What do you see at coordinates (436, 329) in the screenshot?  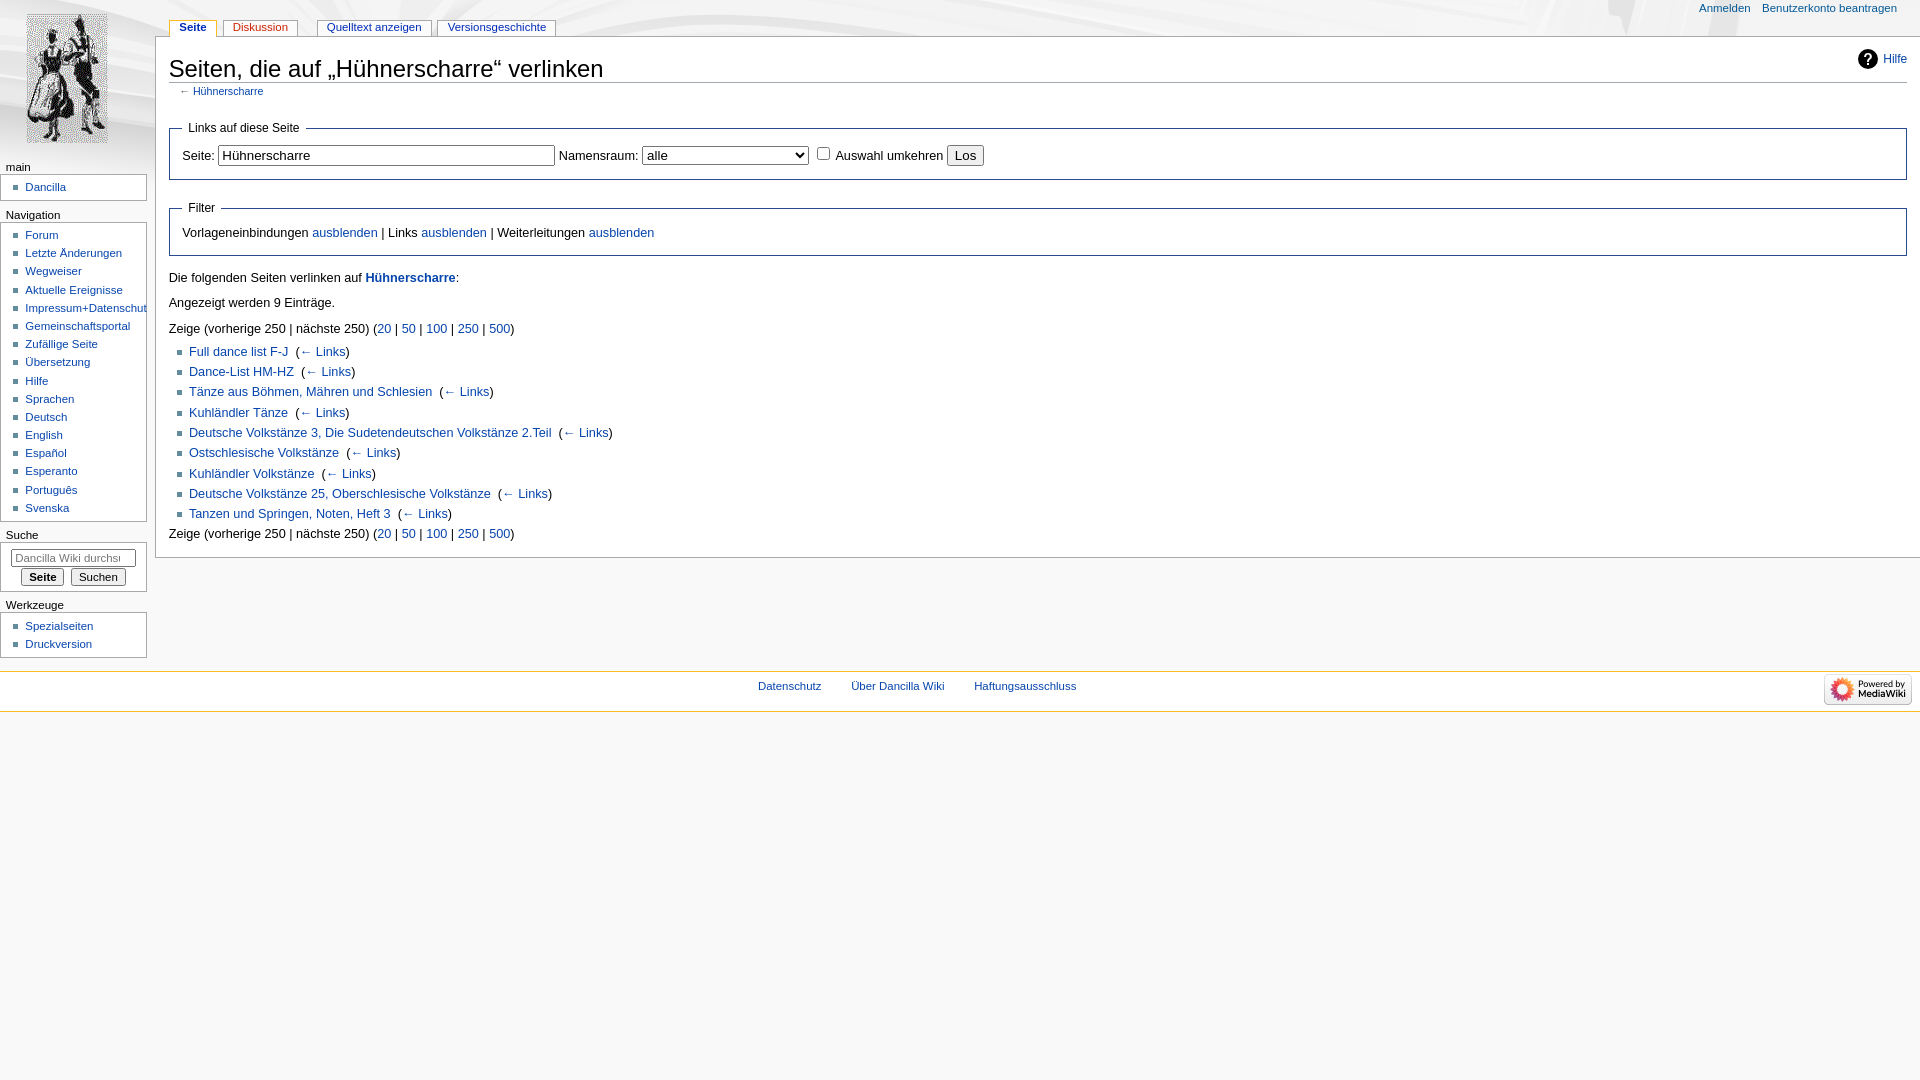 I see `100` at bounding box center [436, 329].